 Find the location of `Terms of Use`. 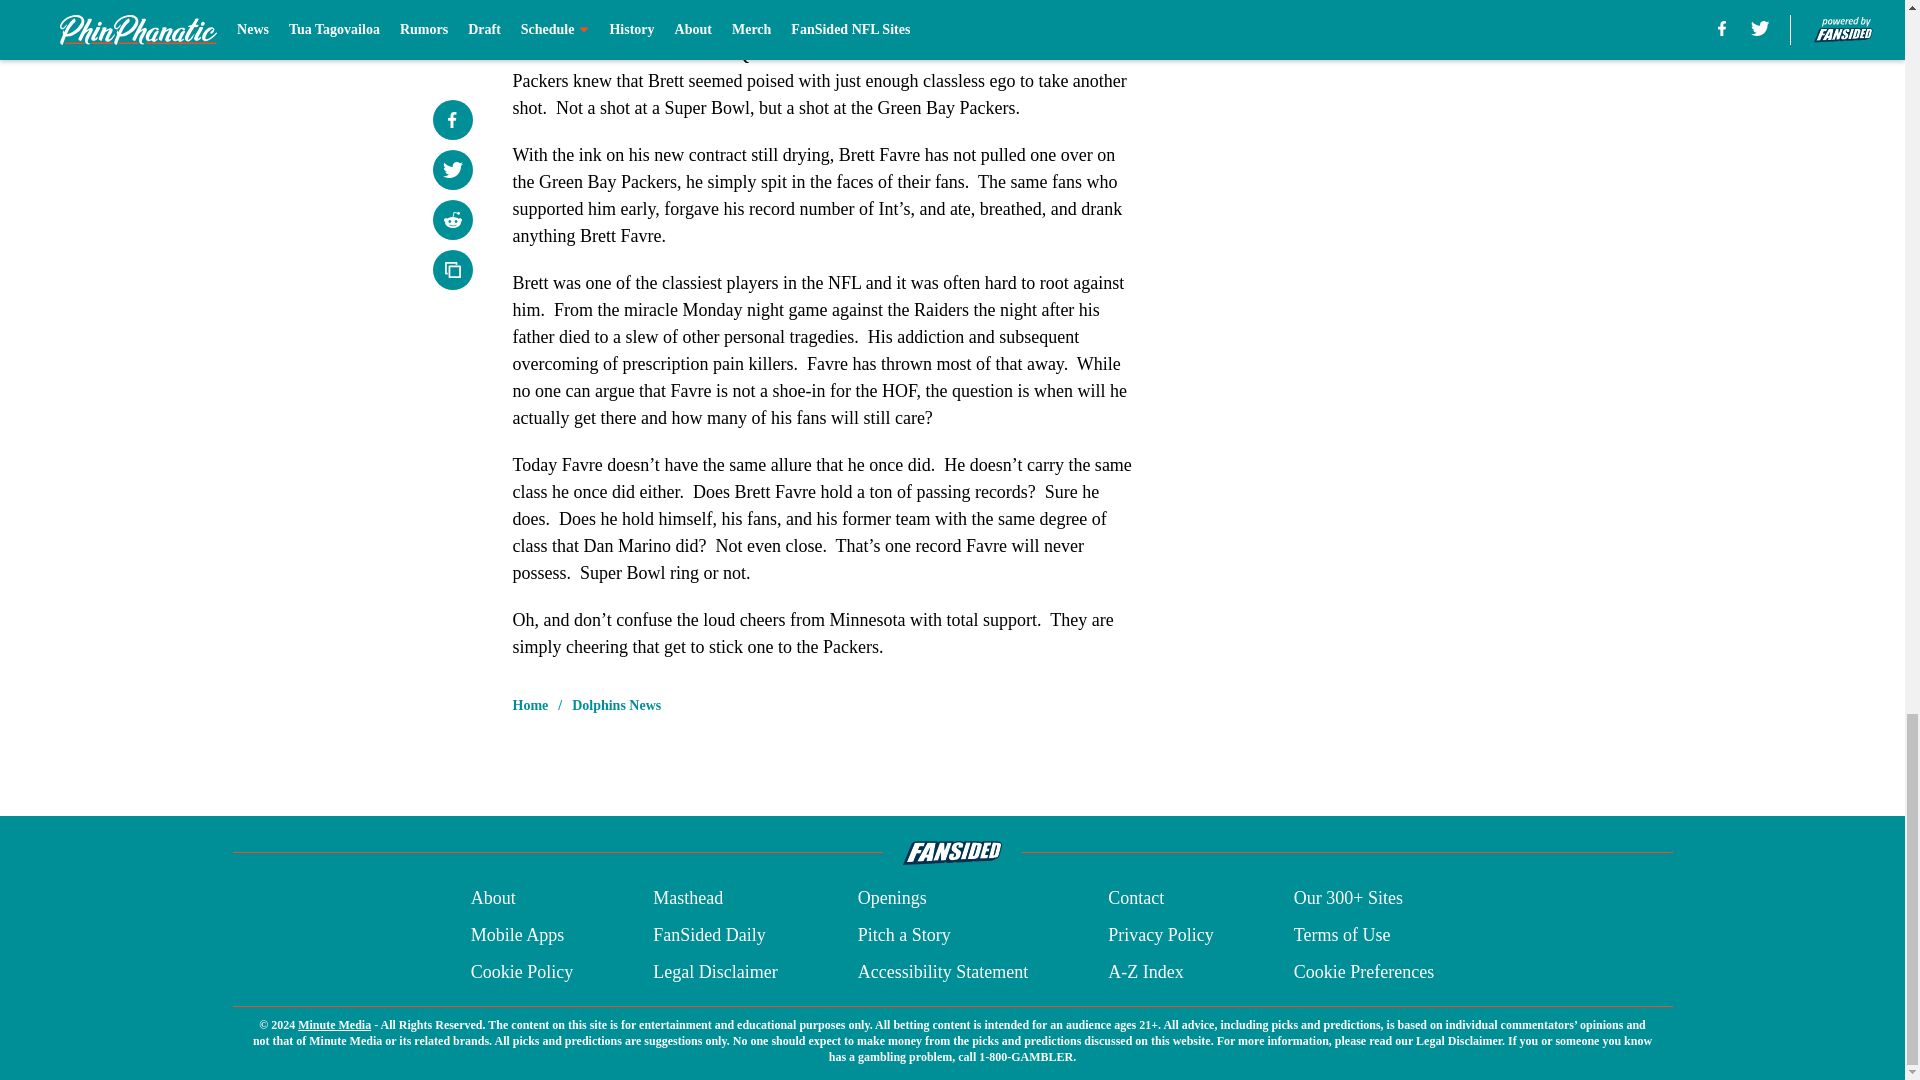

Terms of Use is located at coordinates (1342, 936).